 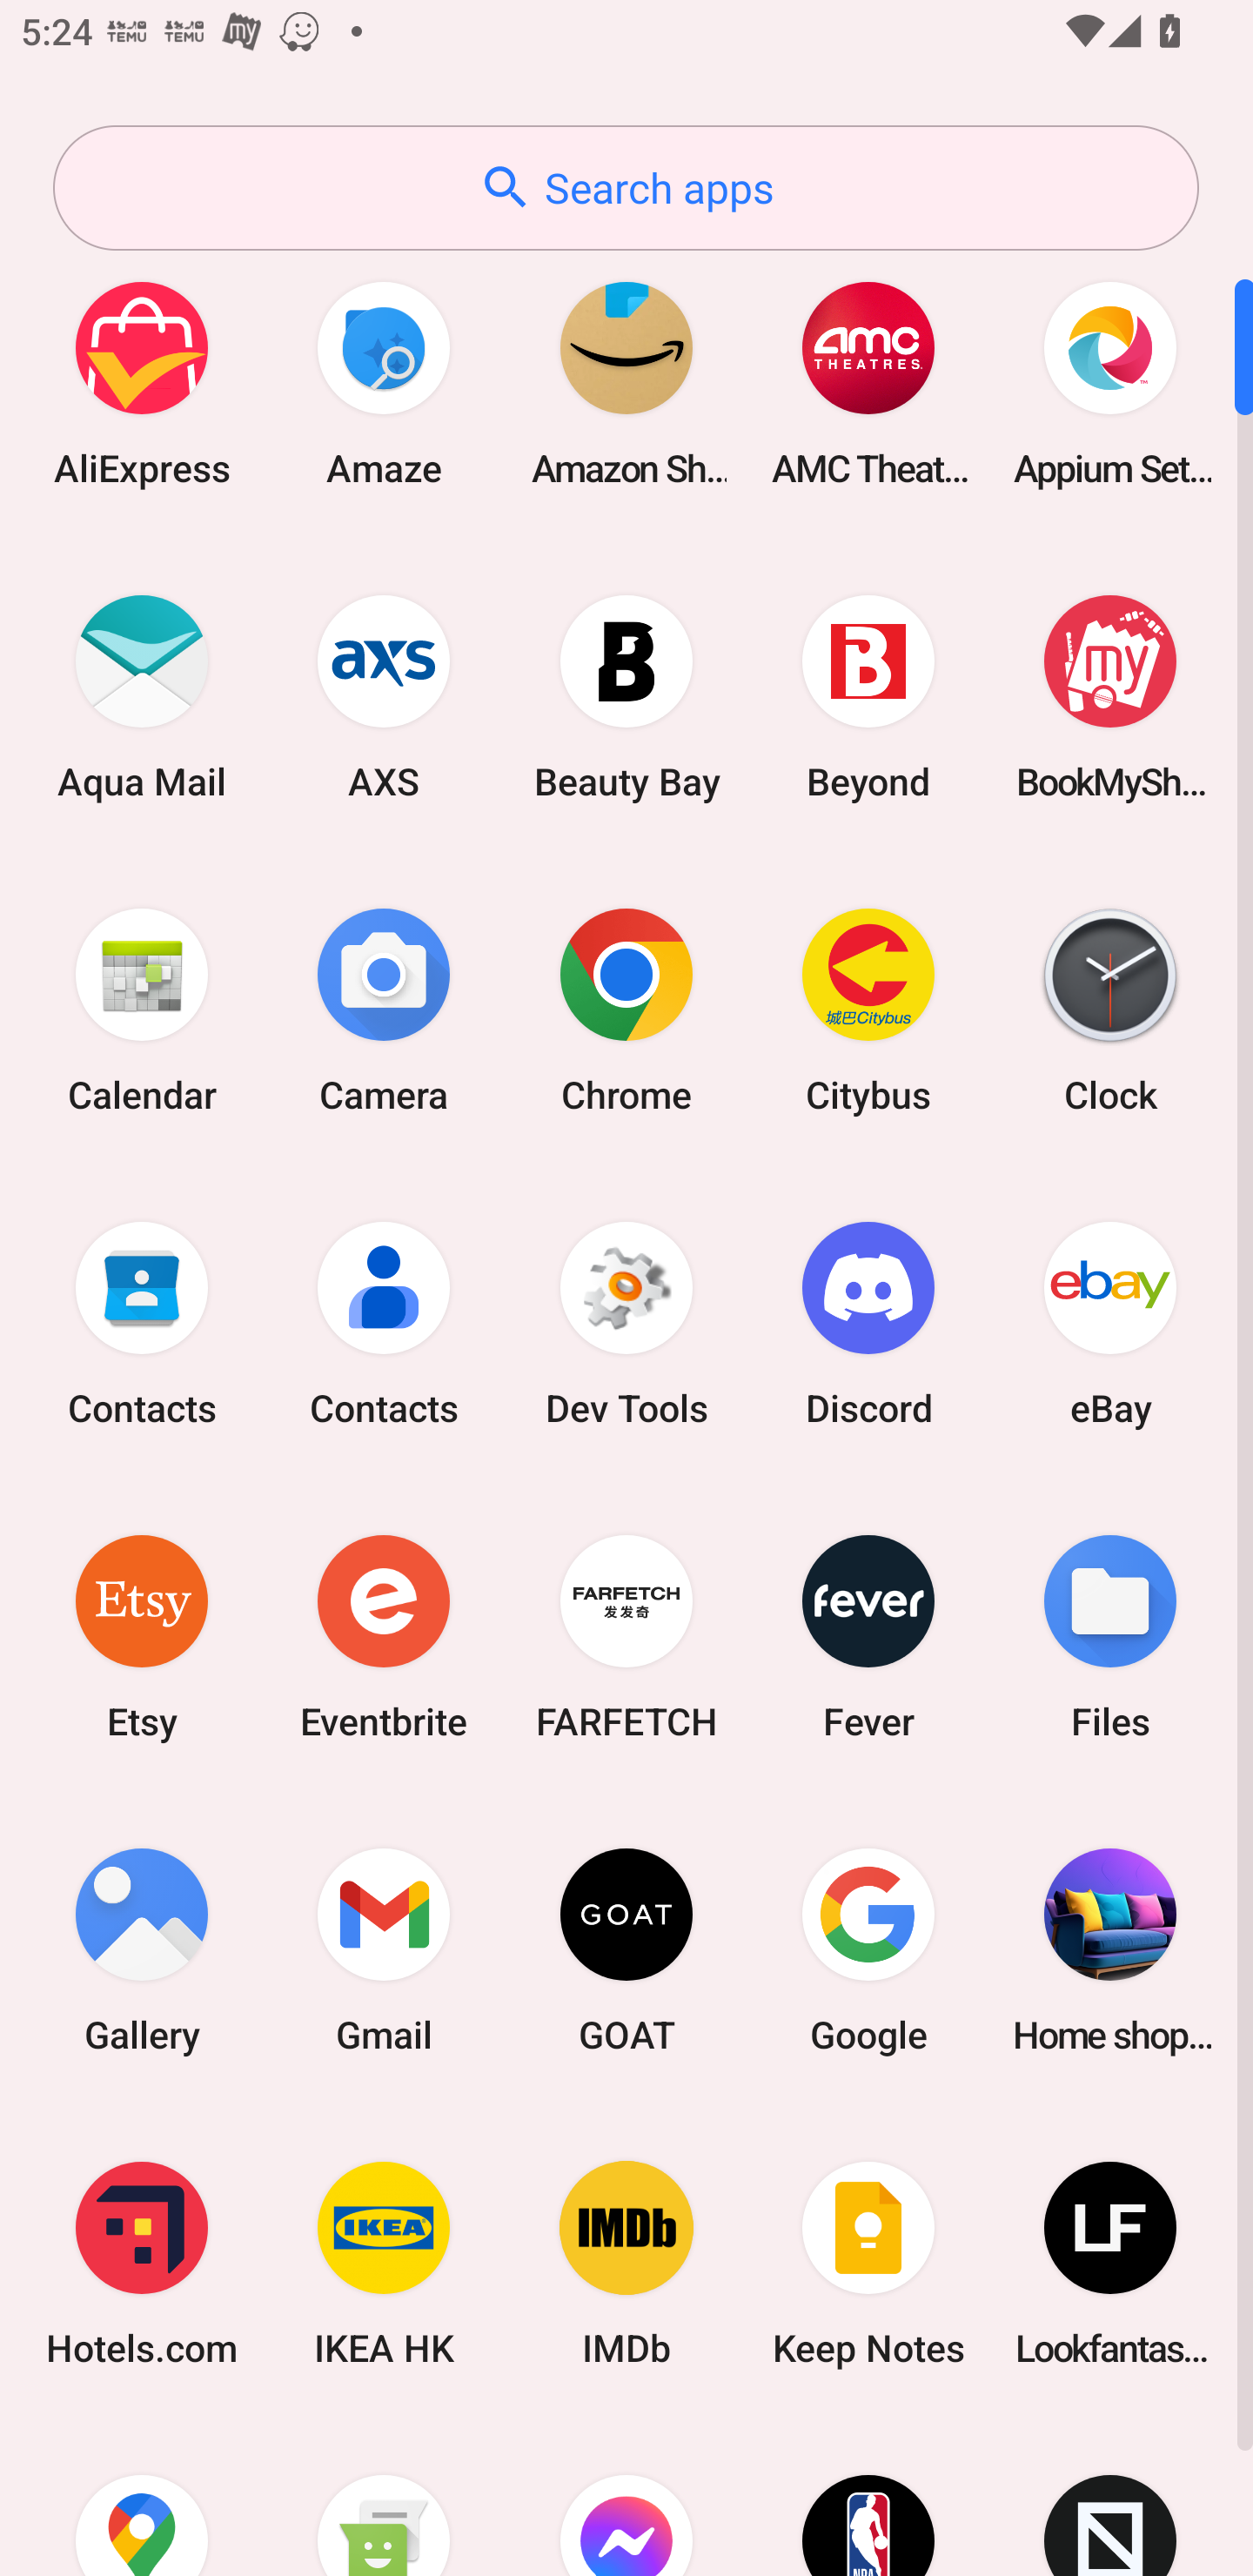 What do you see at coordinates (384, 383) in the screenshot?
I see `Amaze` at bounding box center [384, 383].